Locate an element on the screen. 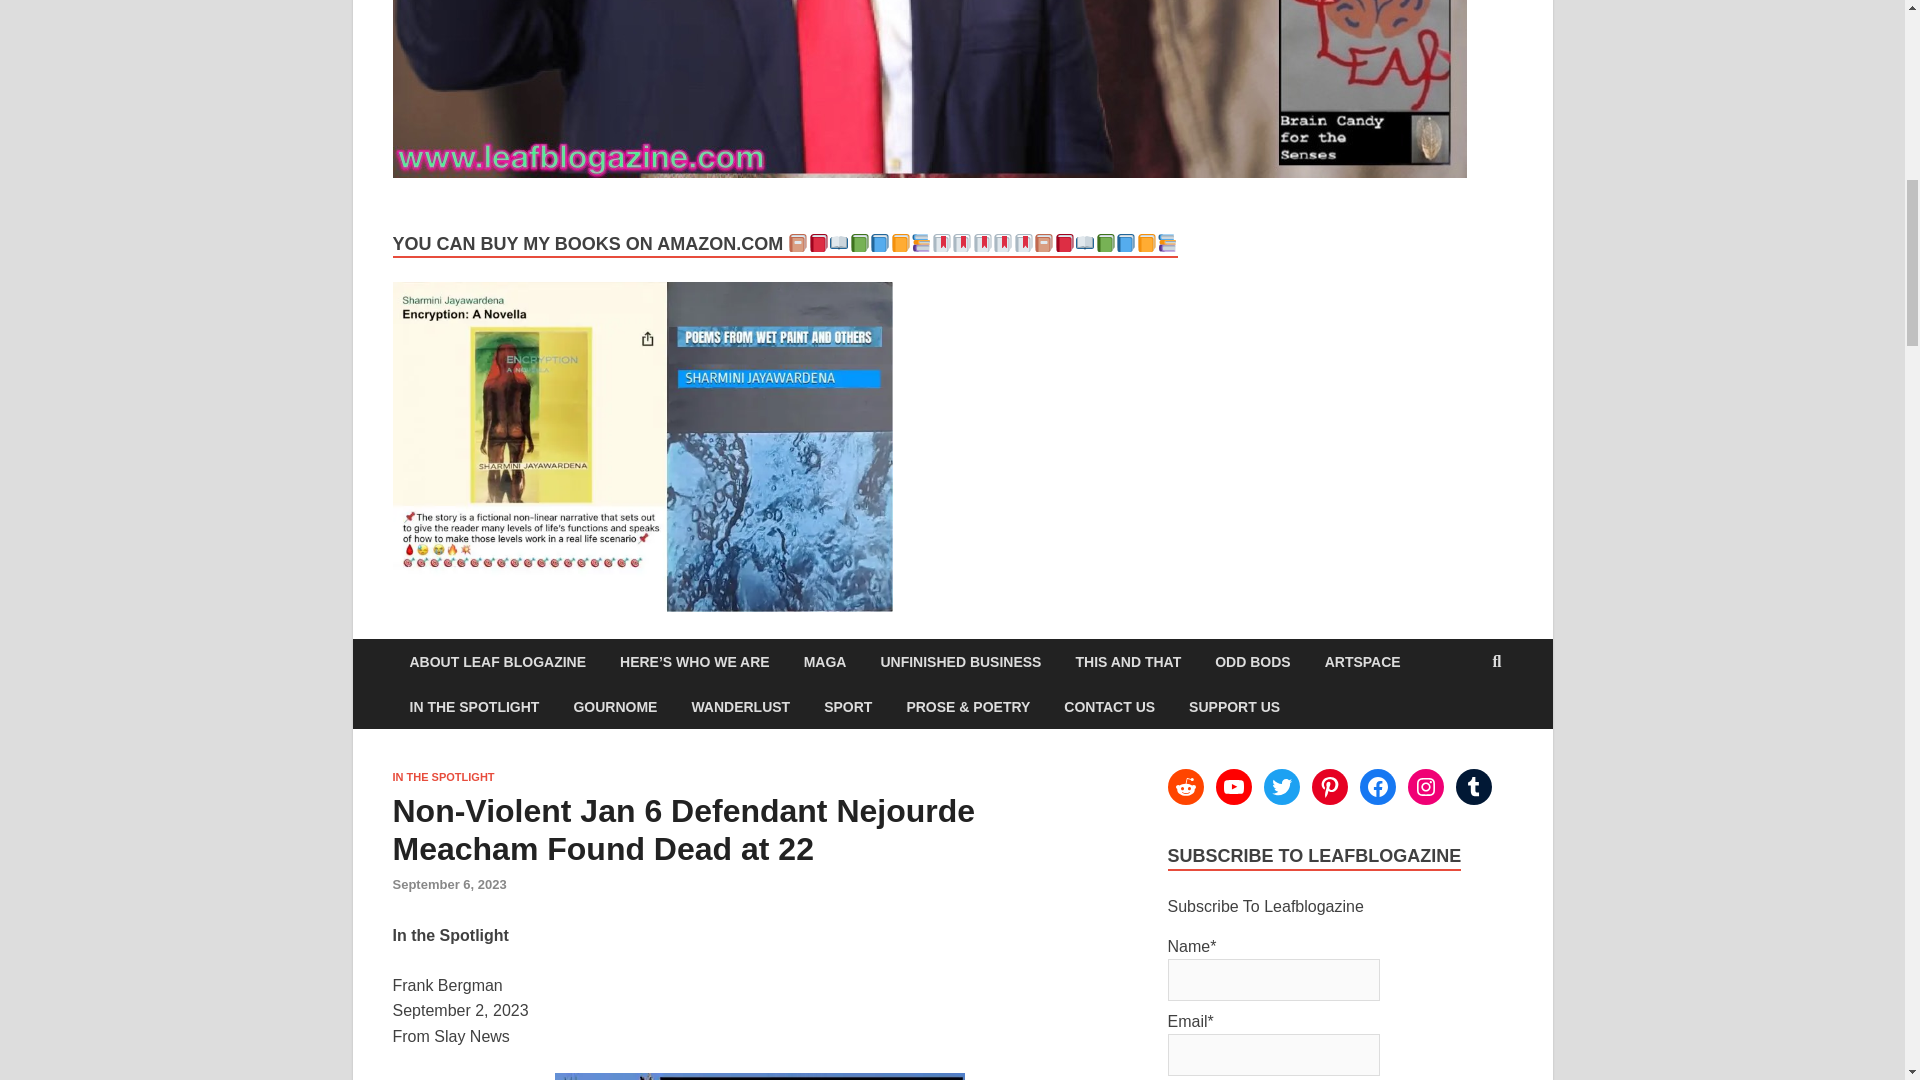  SUPPORT US is located at coordinates (1234, 706).